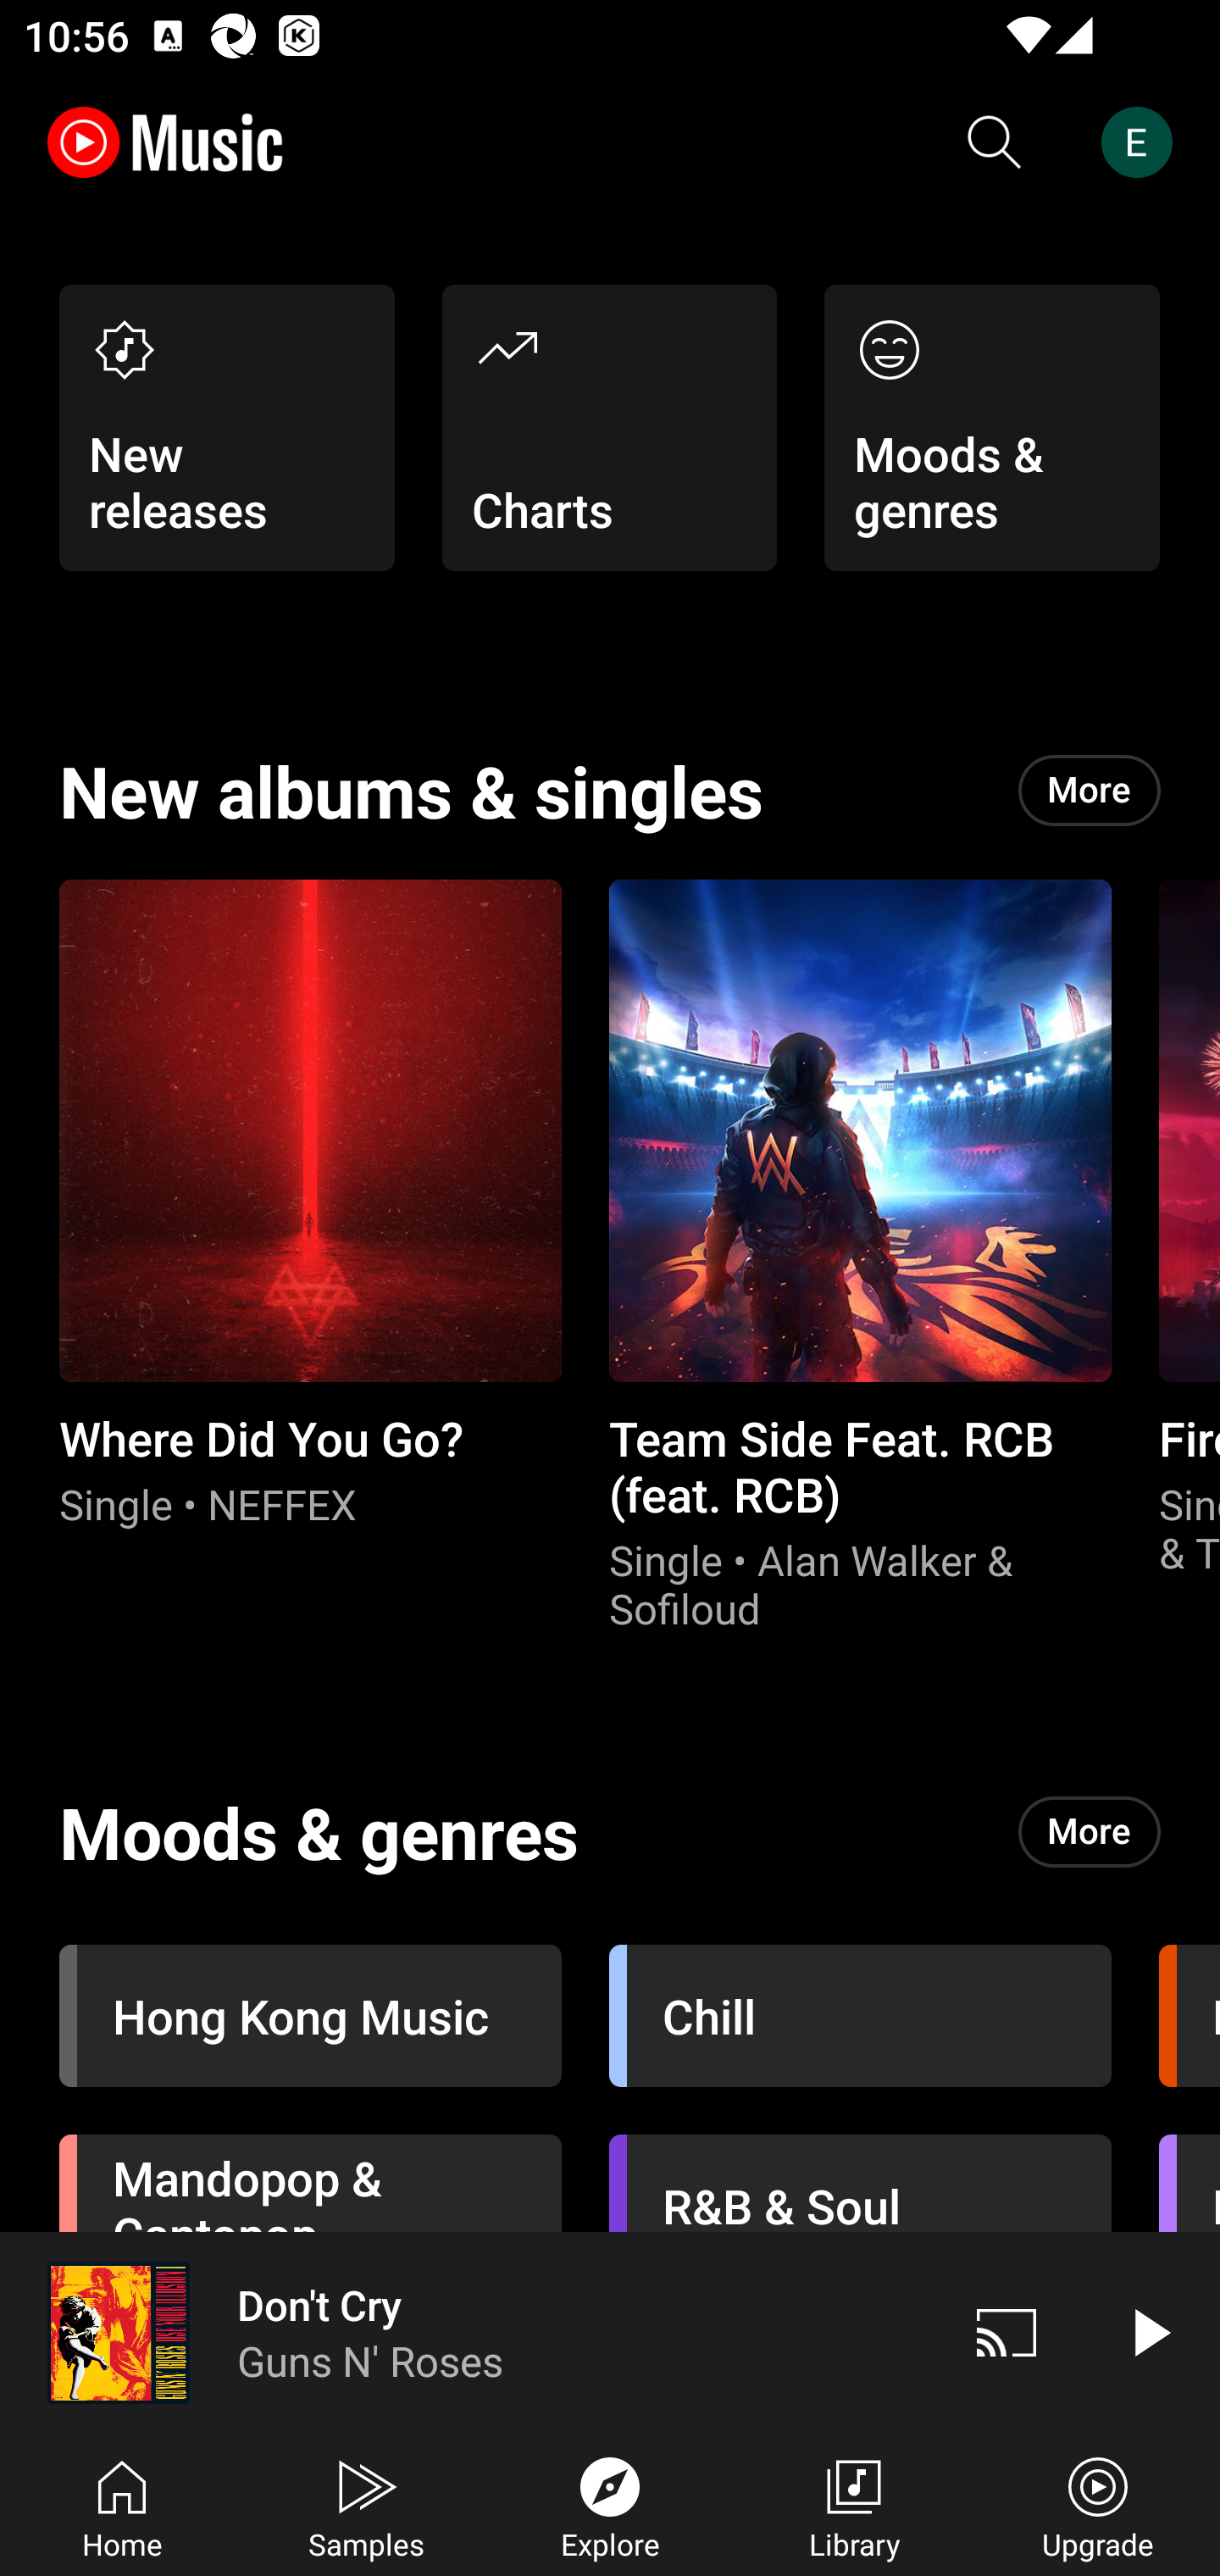 The image size is (1220, 2576). Describe the element at coordinates (1143, 142) in the screenshot. I see `Account` at that location.